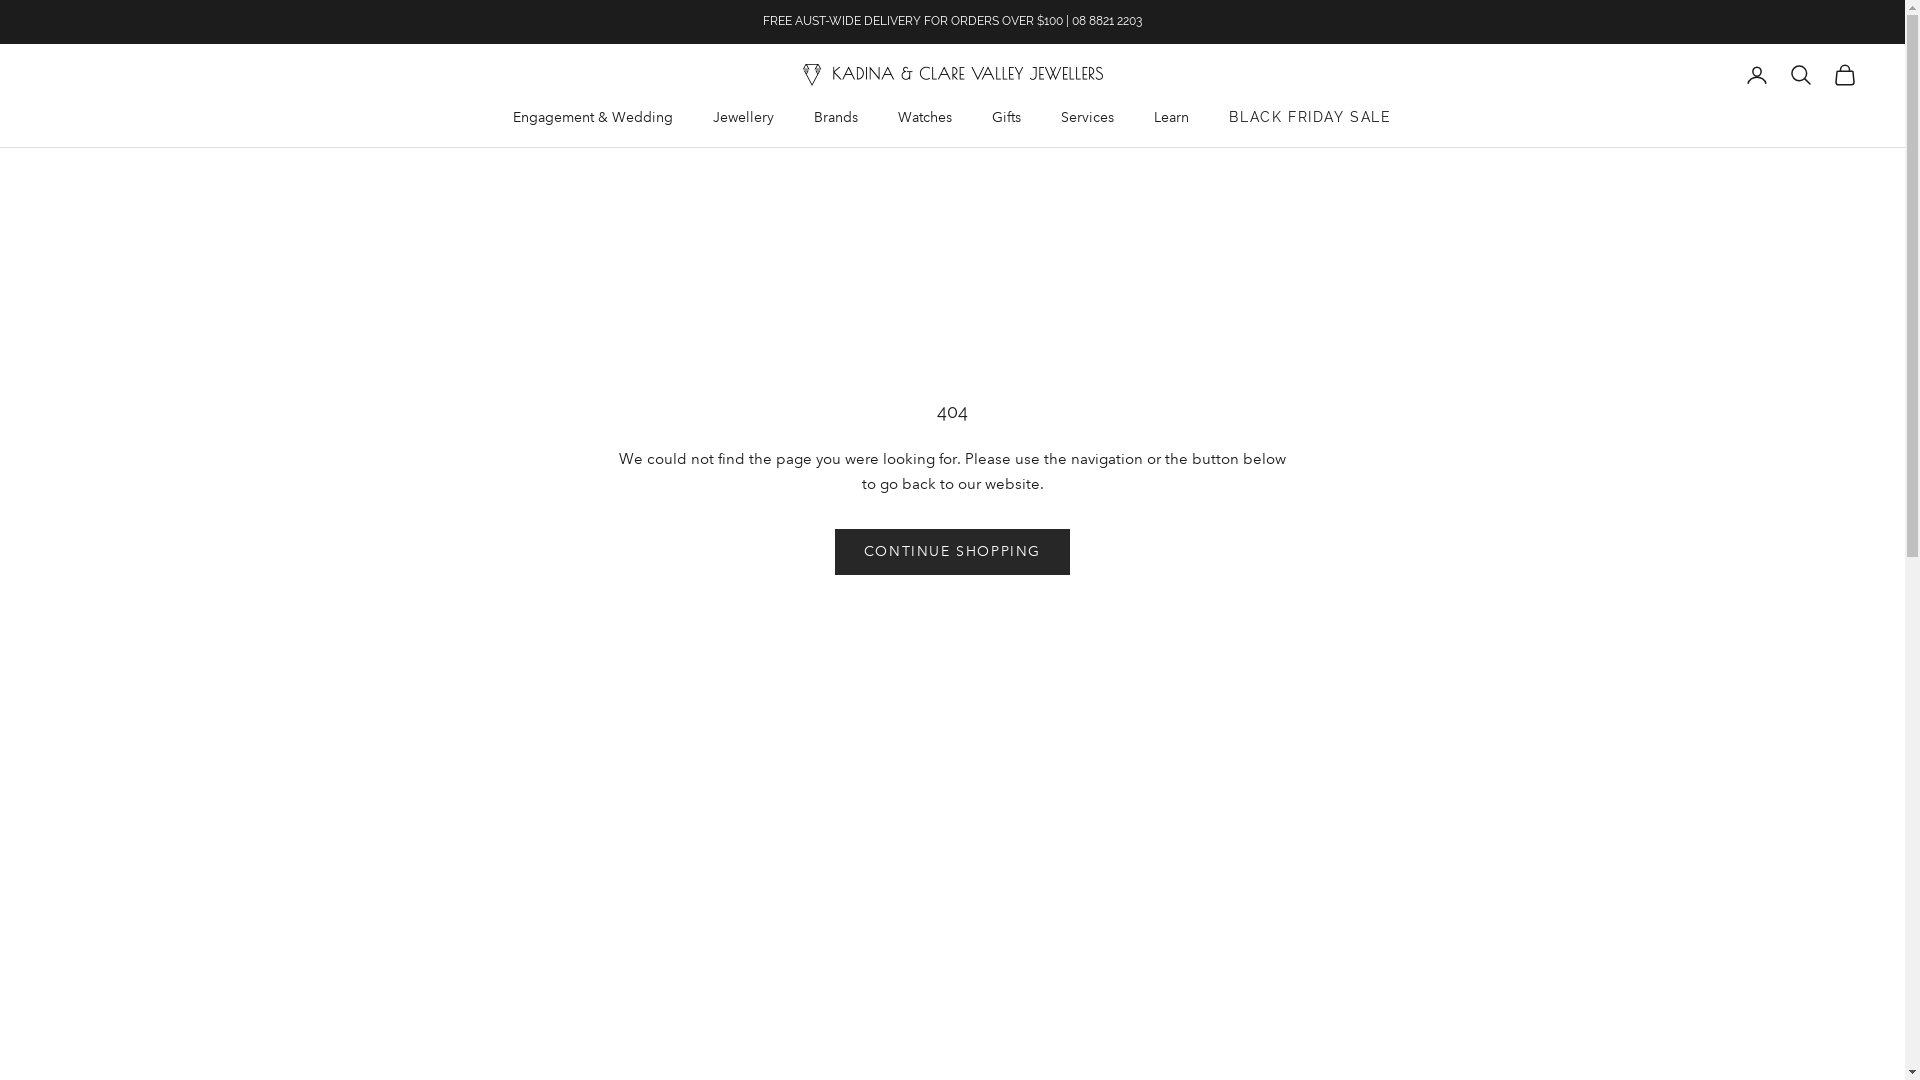  I want to click on Open search, so click(1801, 75).